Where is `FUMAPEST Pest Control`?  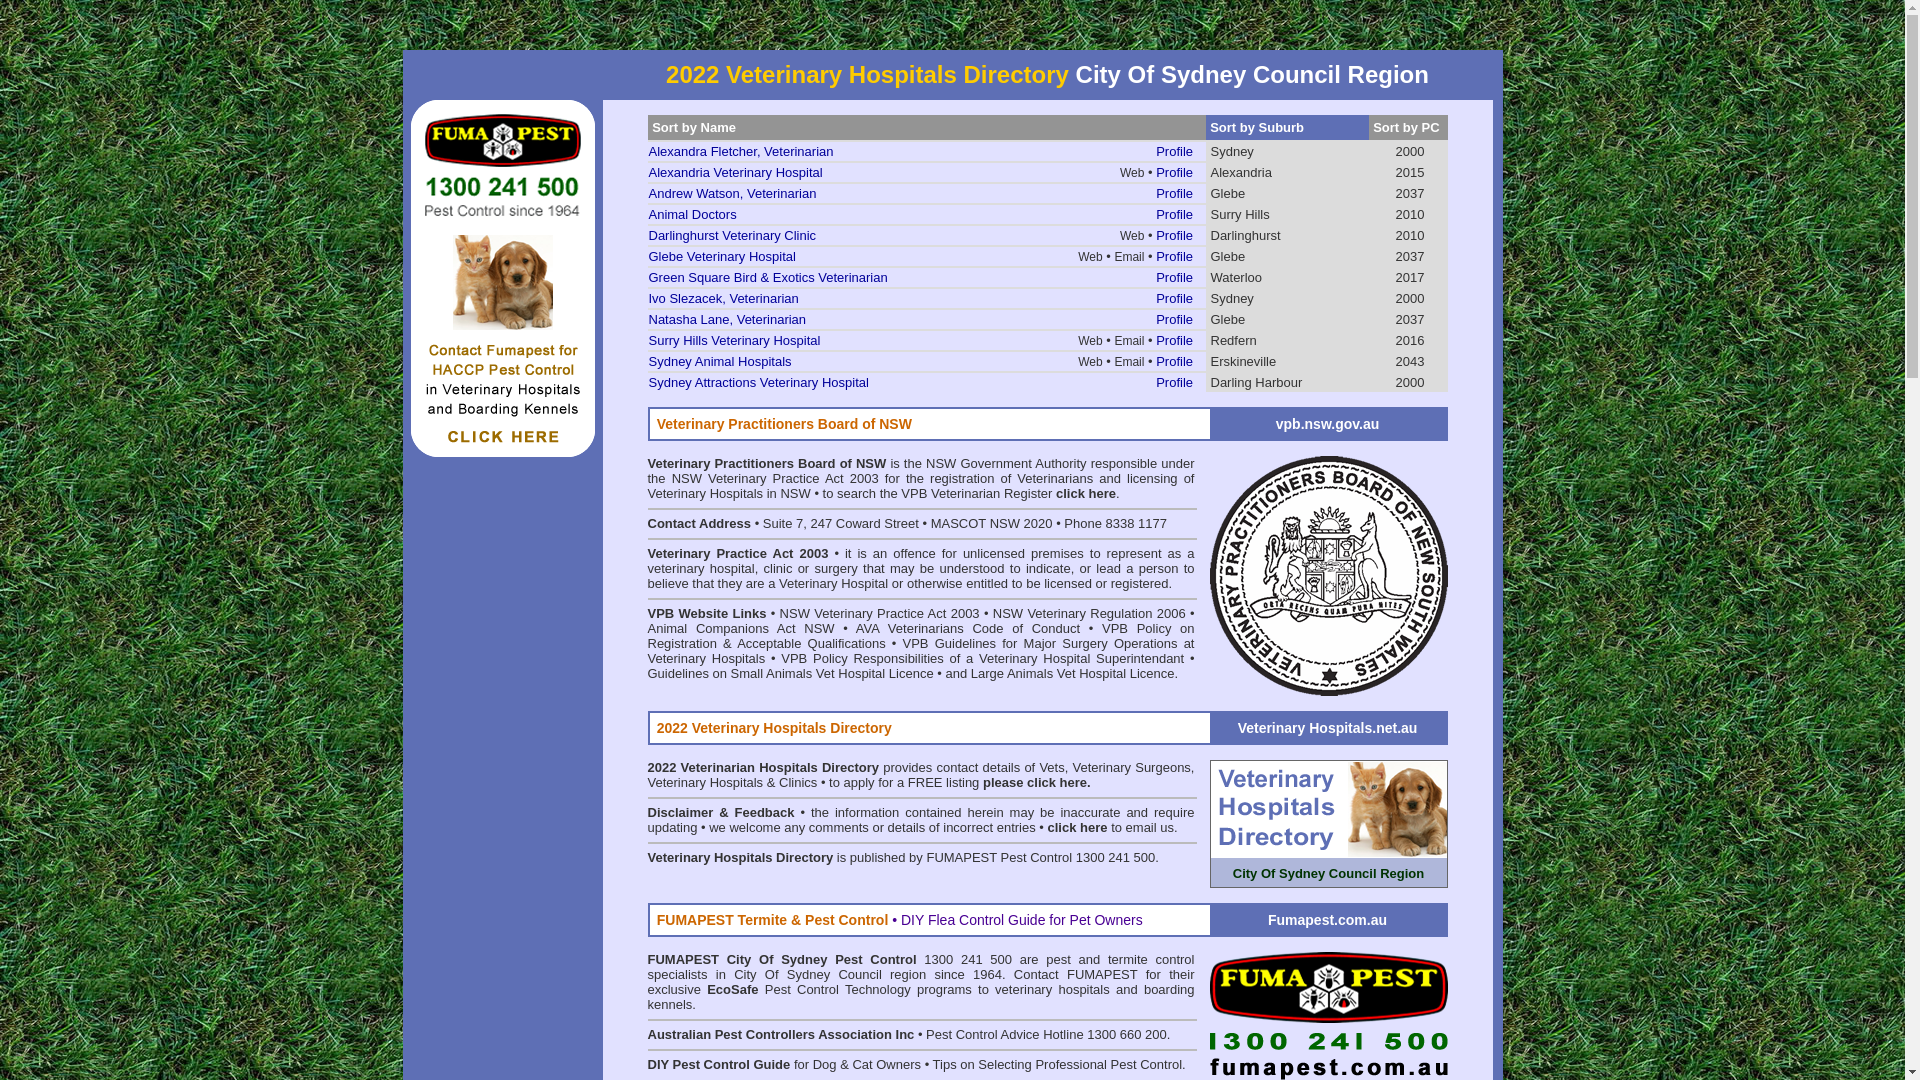 FUMAPEST Pest Control is located at coordinates (999, 858).